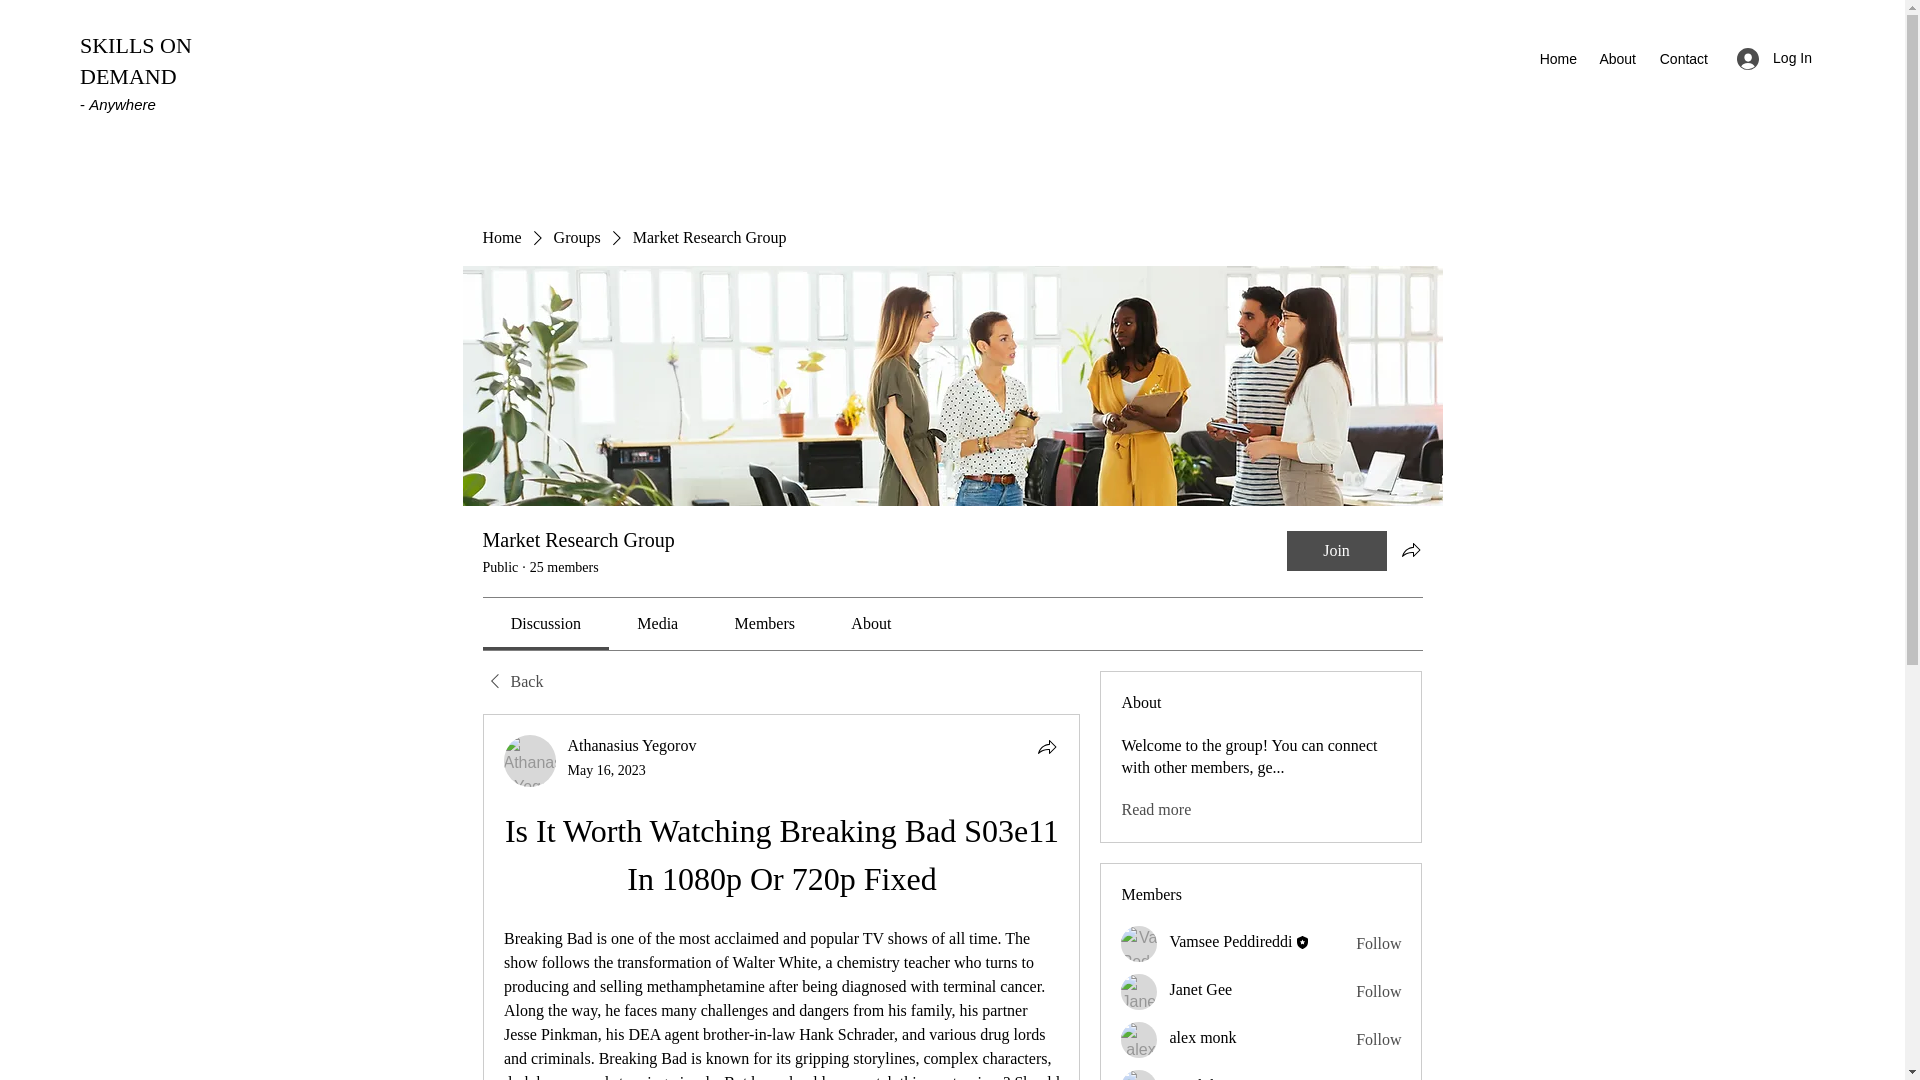 This screenshot has width=1920, height=1080. I want to click on SKILLS ON DEMAND, so click(136, 60).